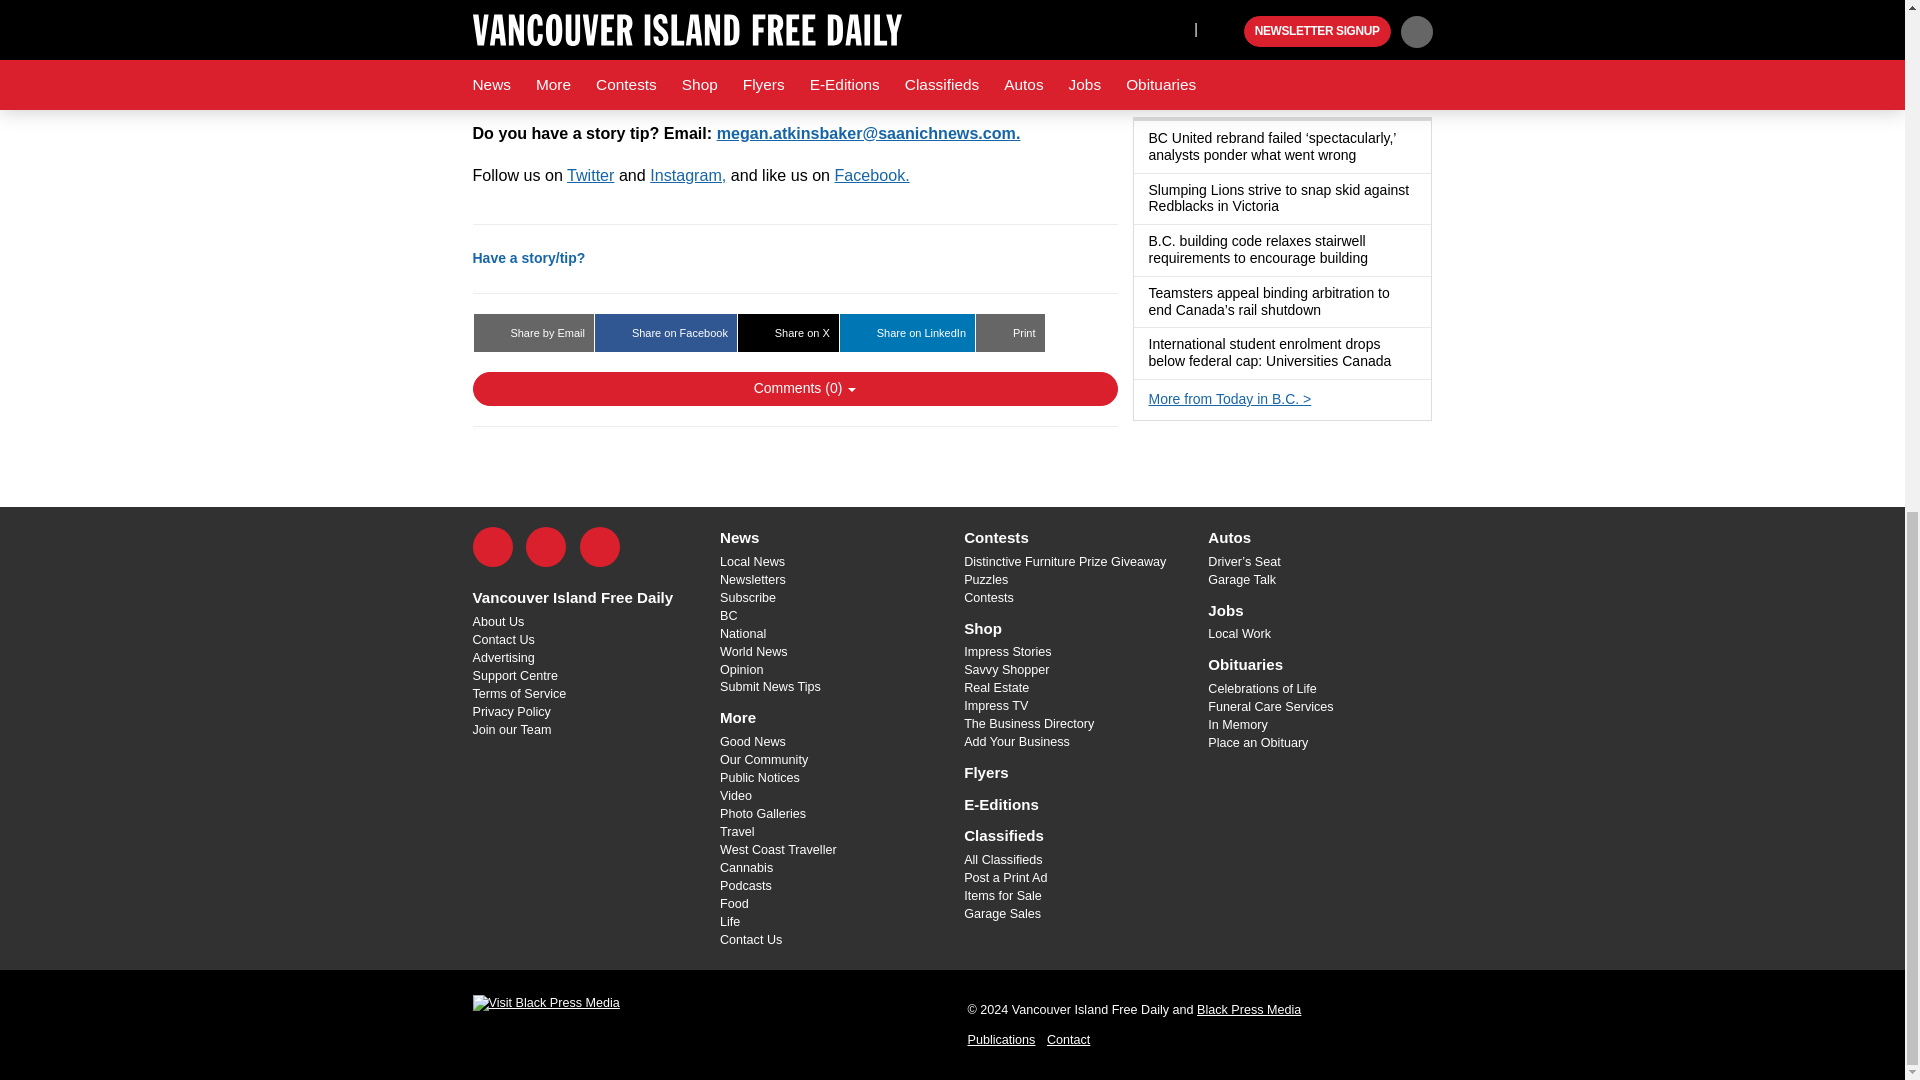  I want to click on X, so click(546, 547).